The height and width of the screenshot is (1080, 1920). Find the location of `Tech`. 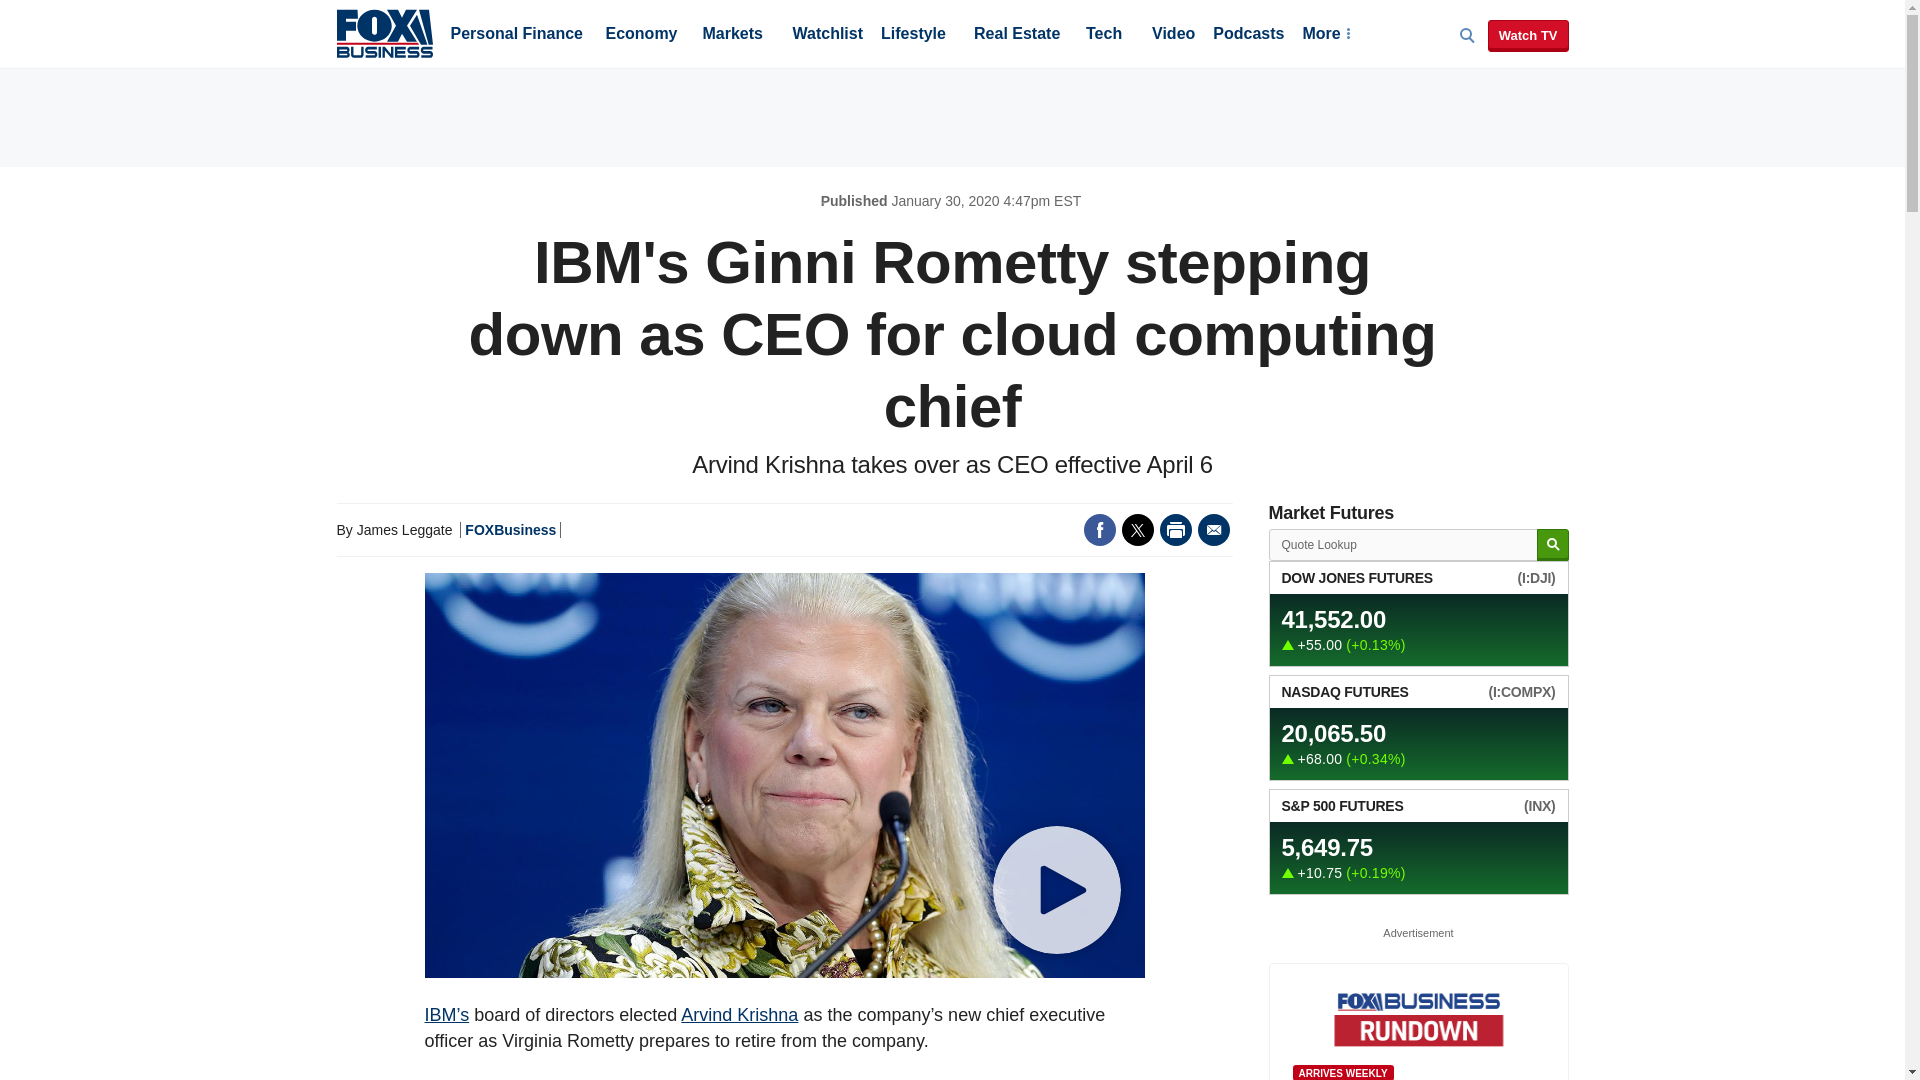

Tech is located at coordinates (1104, 35).